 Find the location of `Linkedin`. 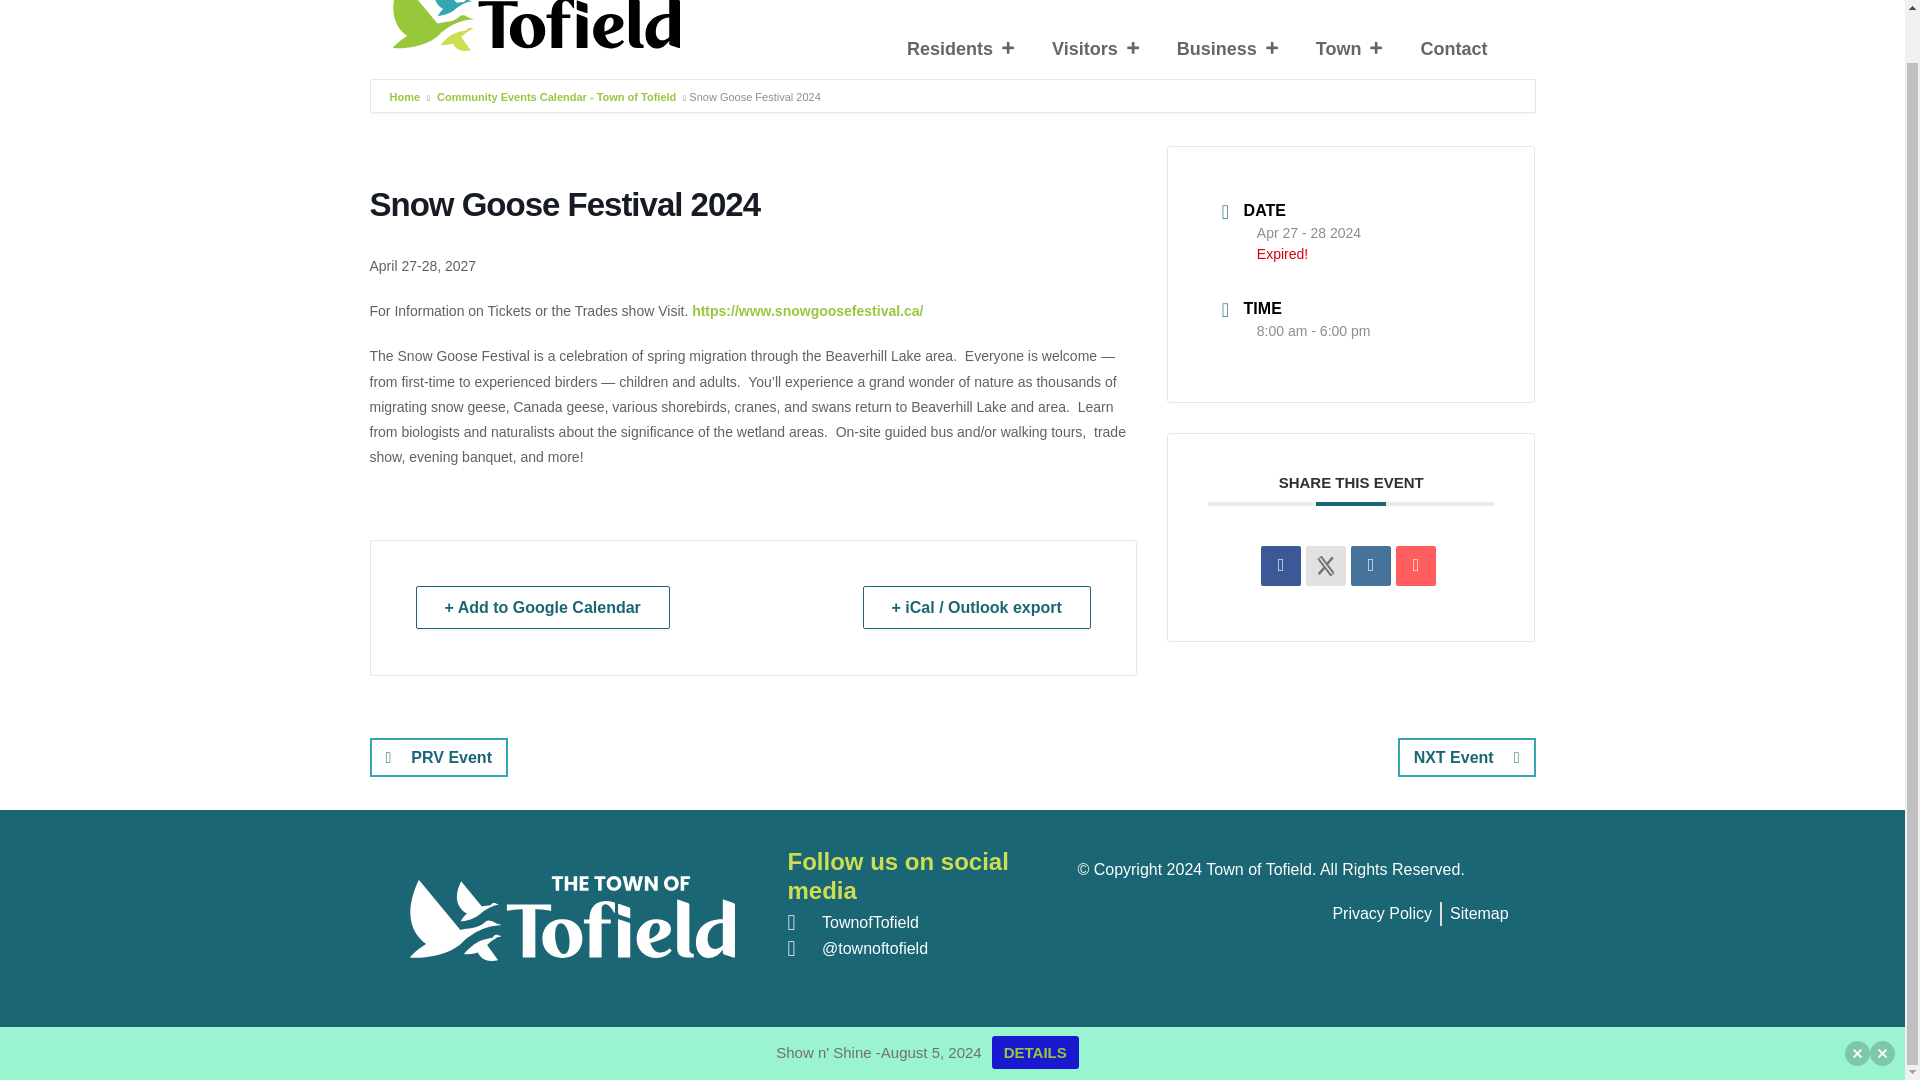

Linkedin is located at coordinates (1370, 566).